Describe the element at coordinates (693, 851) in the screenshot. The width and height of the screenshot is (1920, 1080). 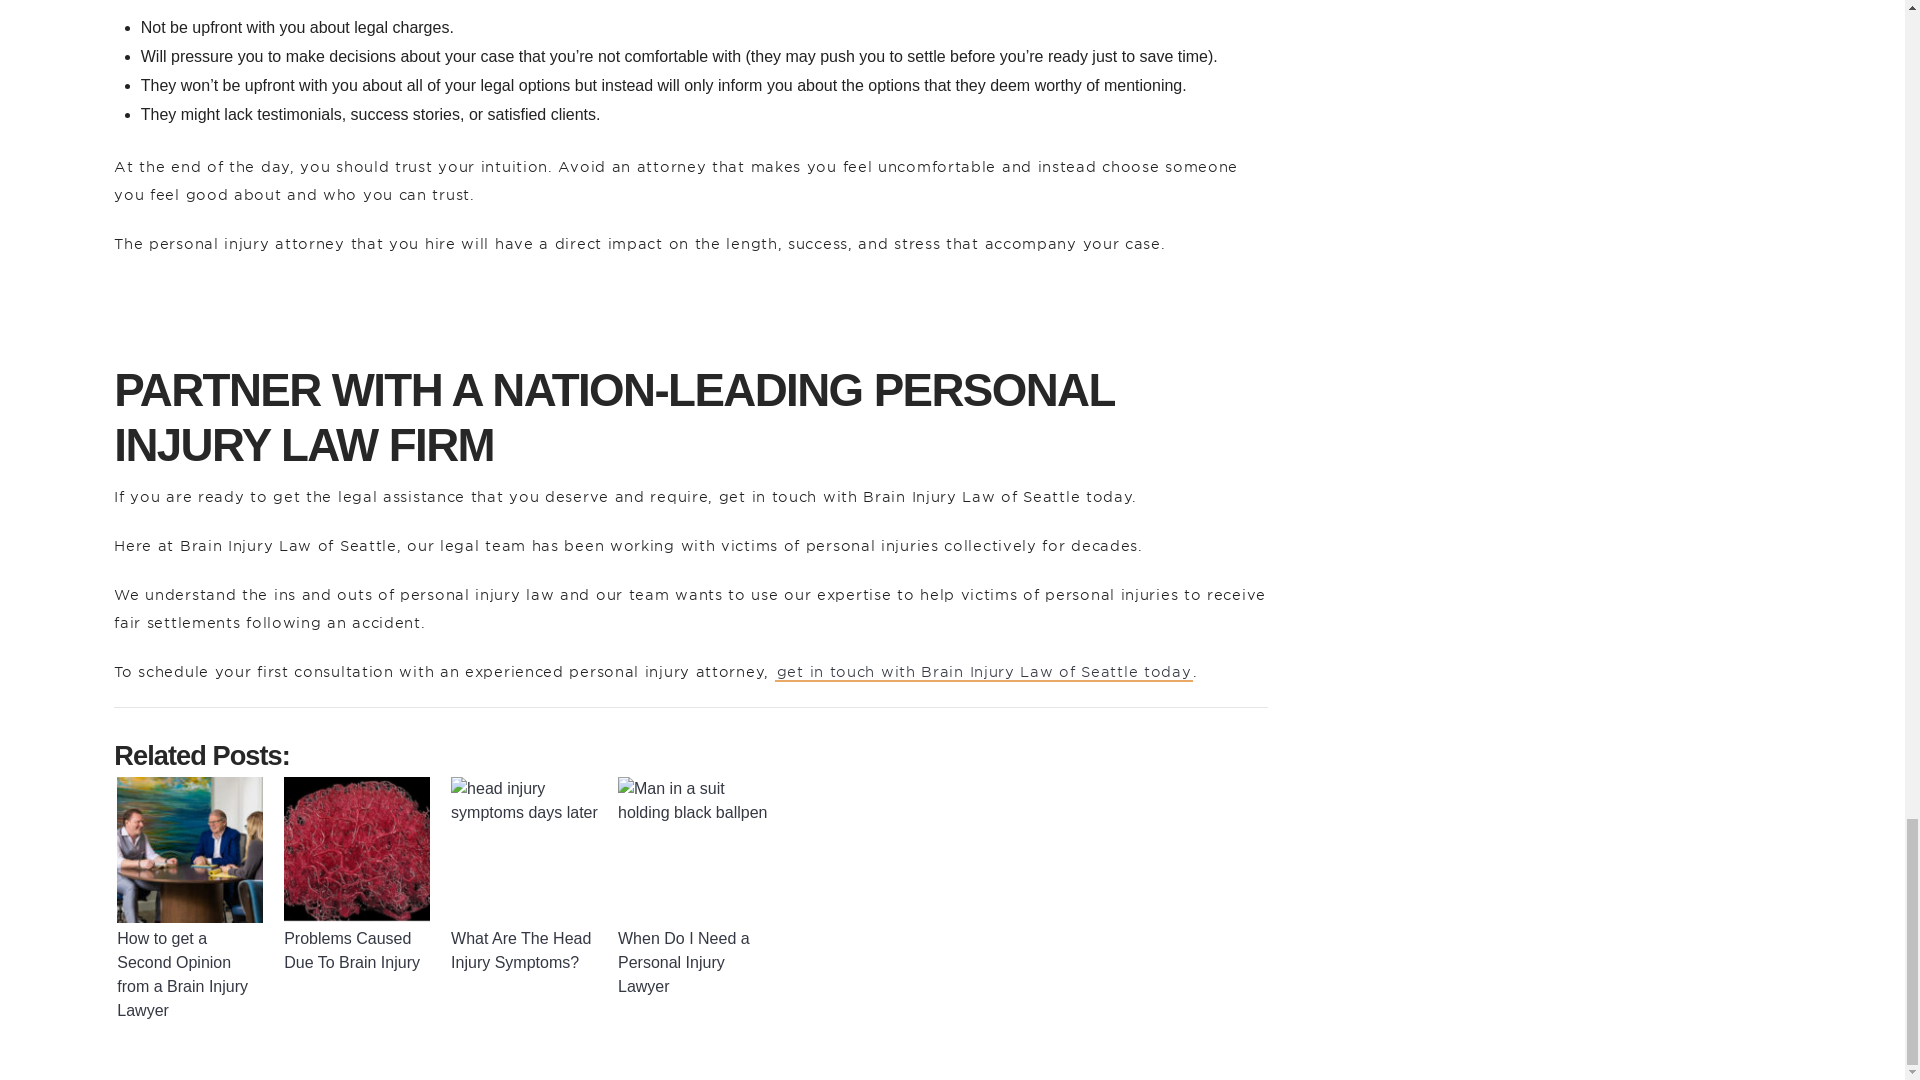
I see `When Do I Need a Personal Injury Lawyer` at that location.